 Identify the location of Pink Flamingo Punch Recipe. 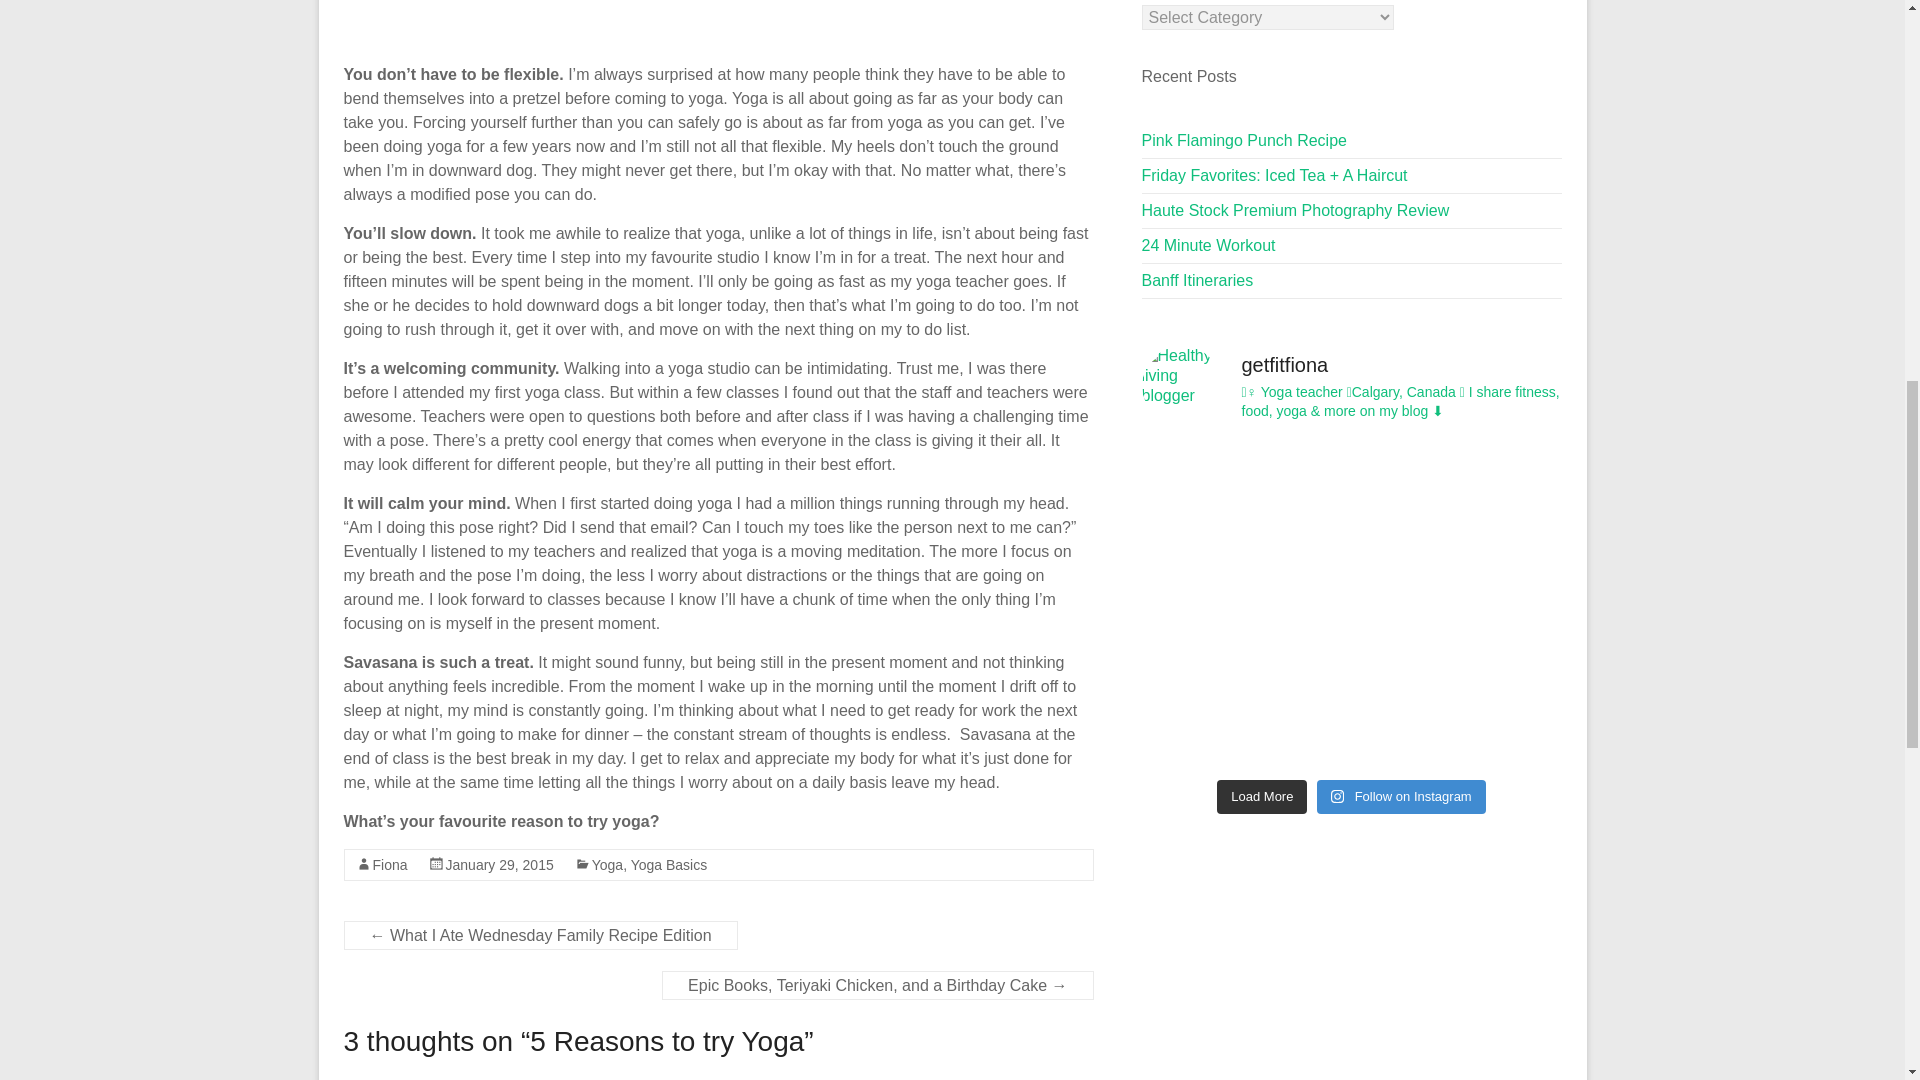
(1244, 140).